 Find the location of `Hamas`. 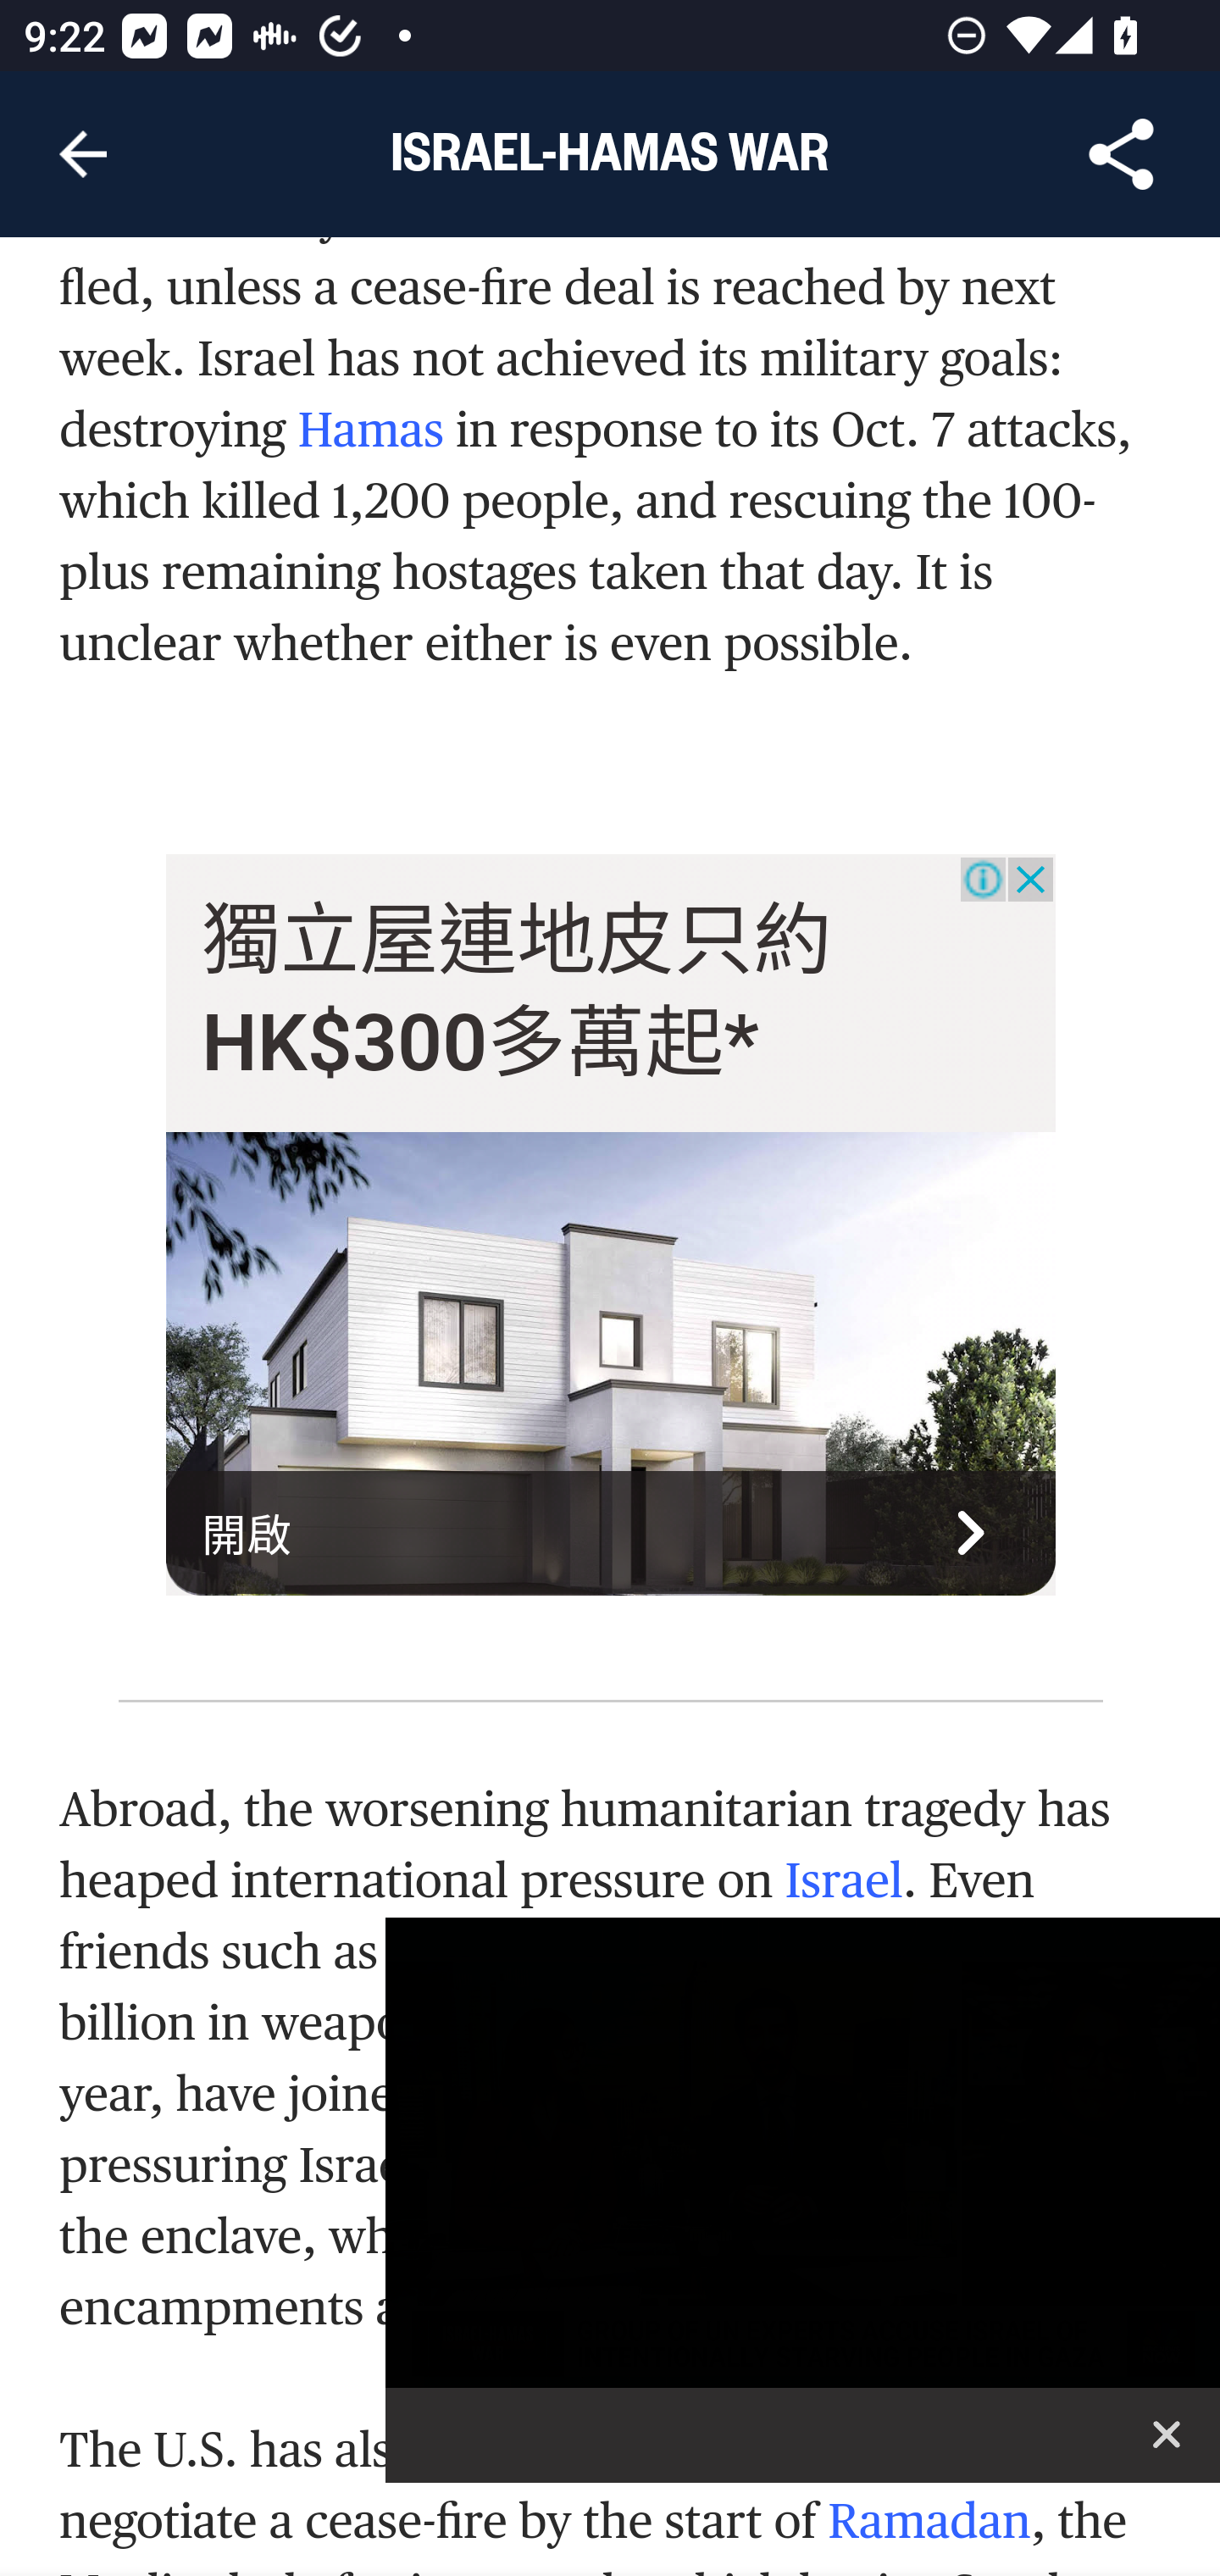

Hamas is located at coordinates (370, 434).